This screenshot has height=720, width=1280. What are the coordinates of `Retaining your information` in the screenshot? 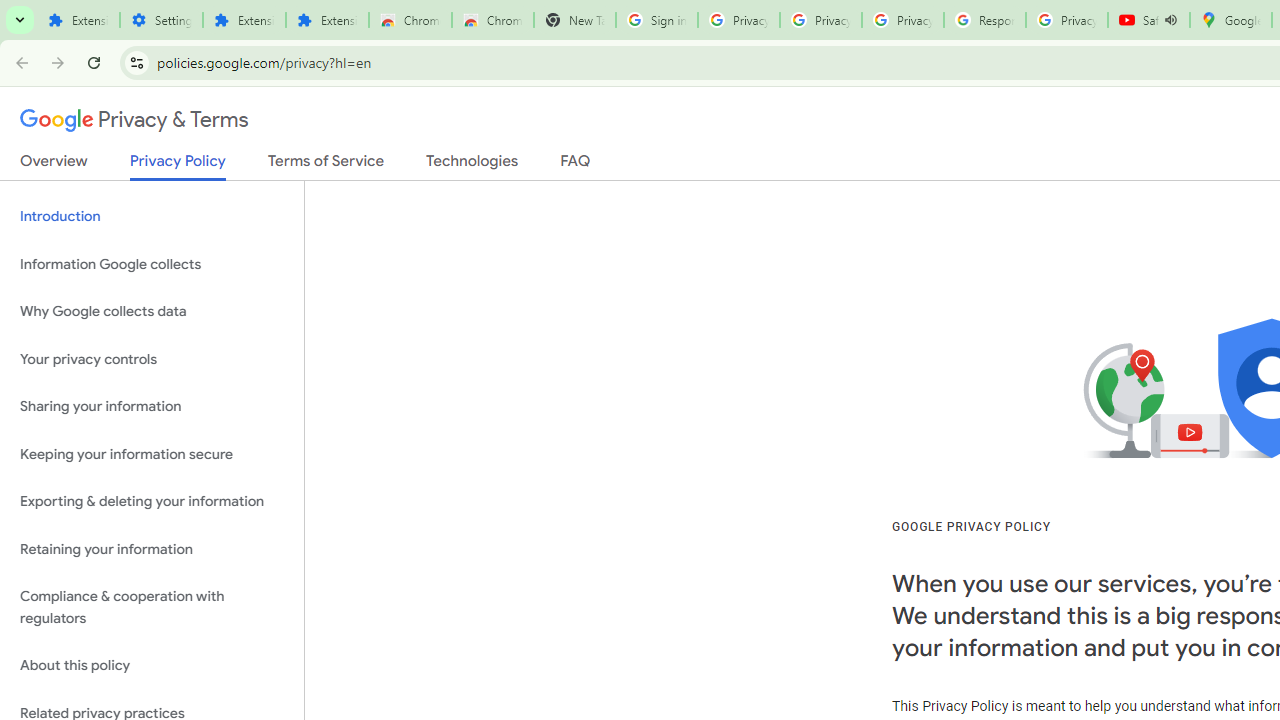 It's located at (152, 548).